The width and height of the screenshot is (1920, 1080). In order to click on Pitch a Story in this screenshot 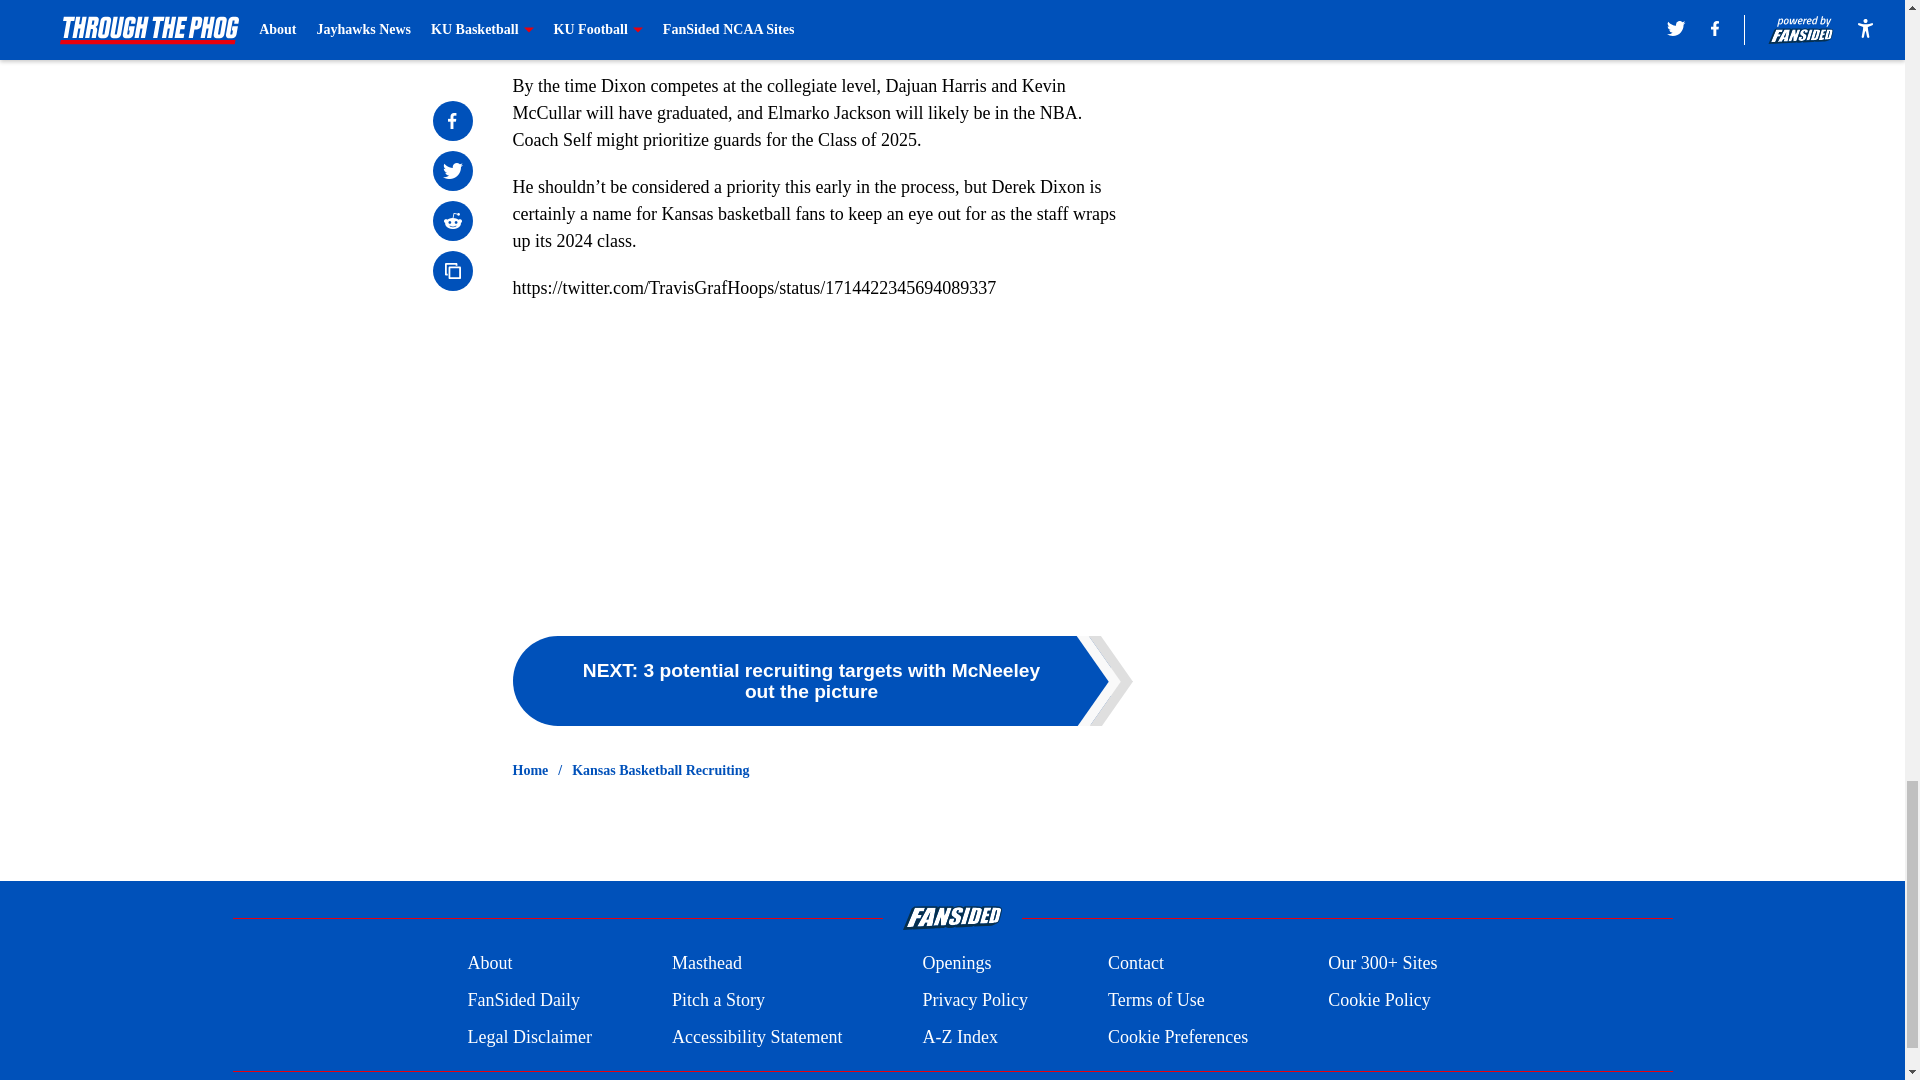, I will do `click(718, 1000)`.